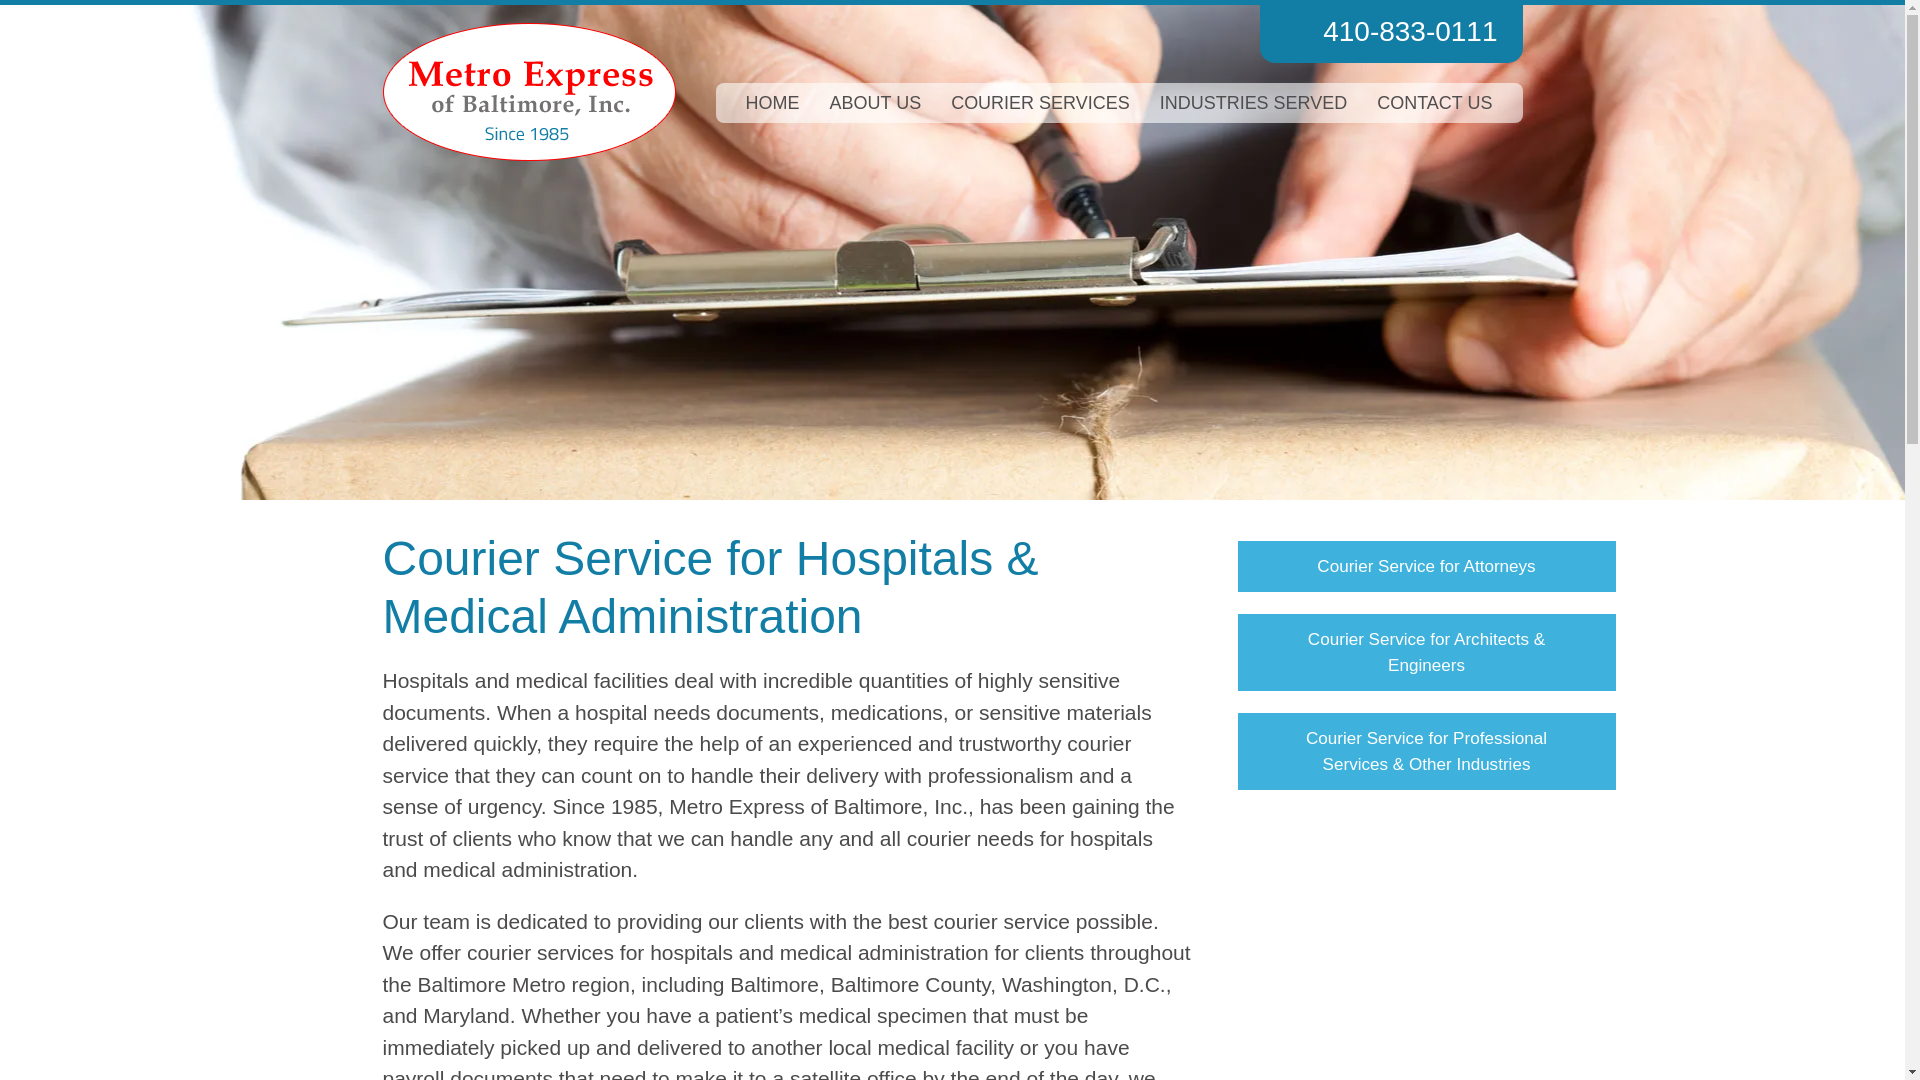 The image size is (1920, 1080). What do you see at coordinates (1390, 34) in the screenshot?
I see `410-833-0111` at bounding box center [1390, 34].